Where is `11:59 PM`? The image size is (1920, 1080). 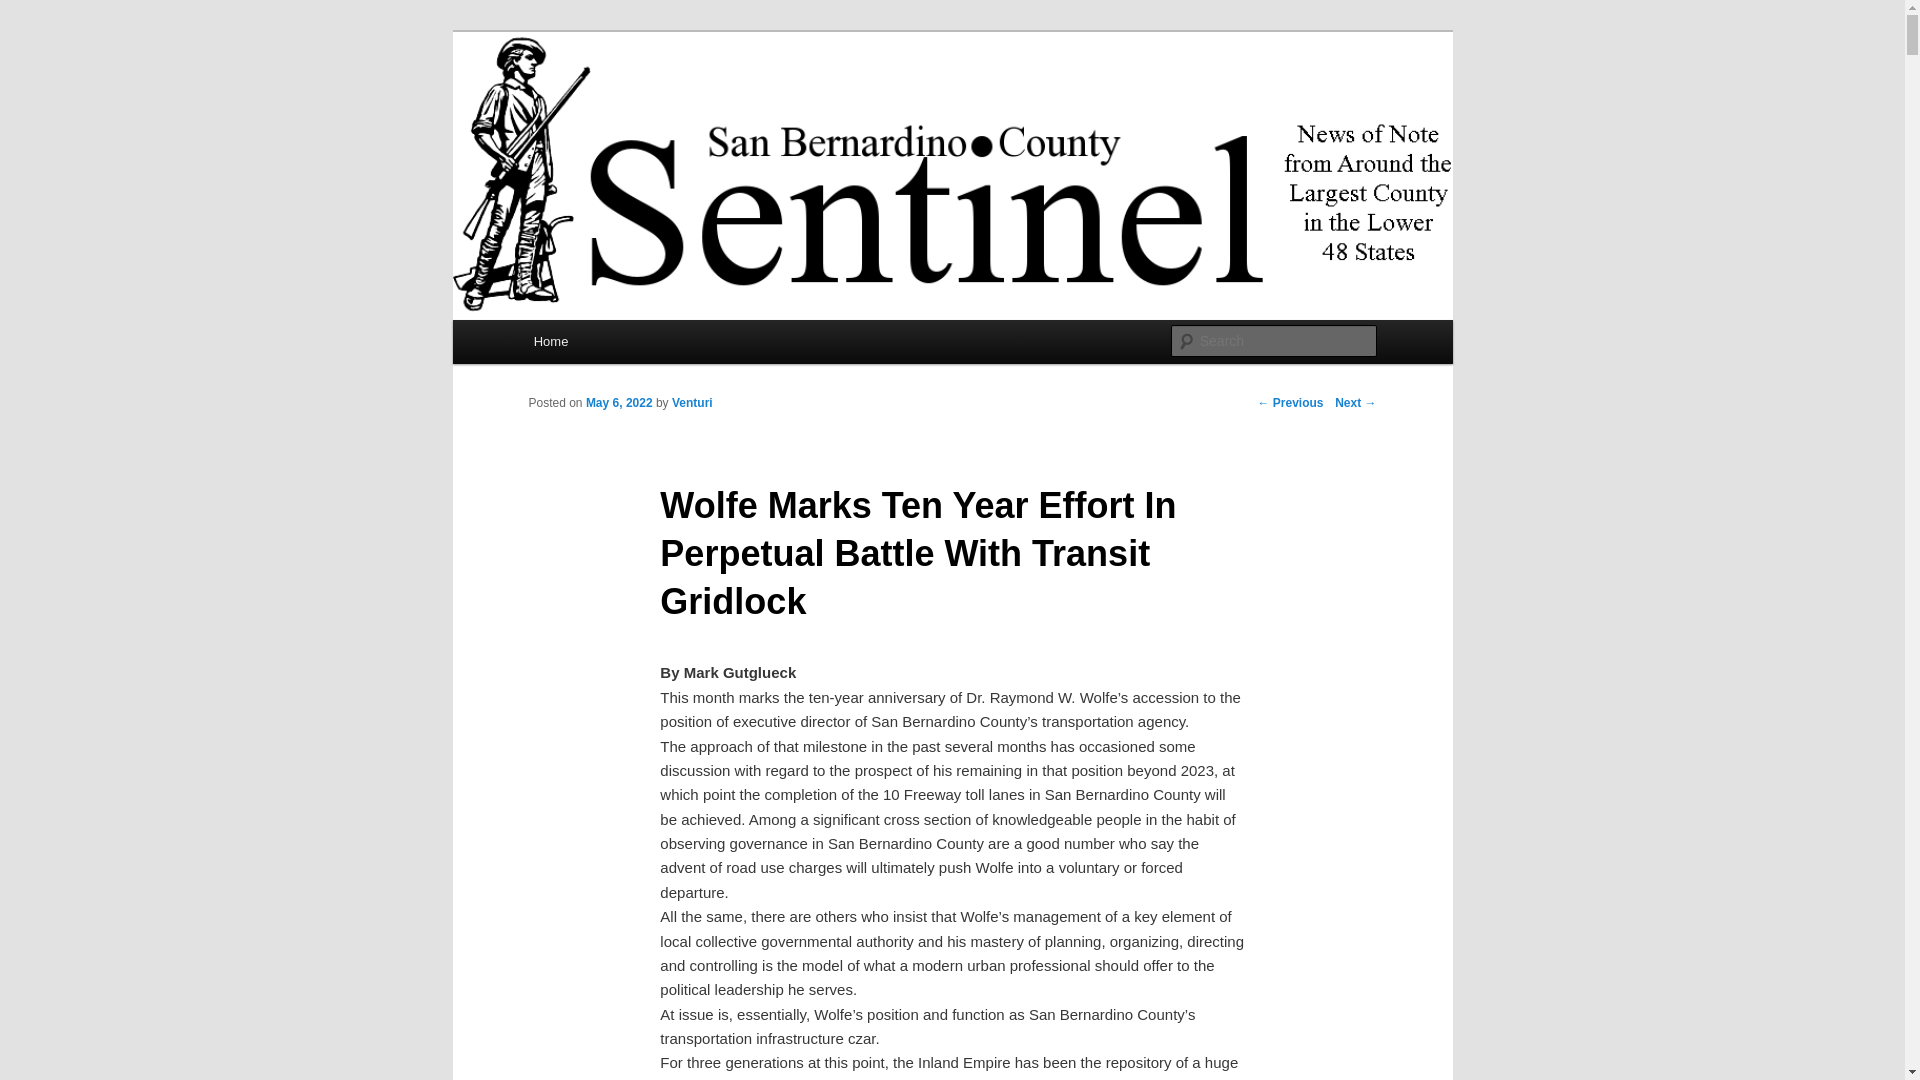 11:59 PM is located at coordinates (618, 403).